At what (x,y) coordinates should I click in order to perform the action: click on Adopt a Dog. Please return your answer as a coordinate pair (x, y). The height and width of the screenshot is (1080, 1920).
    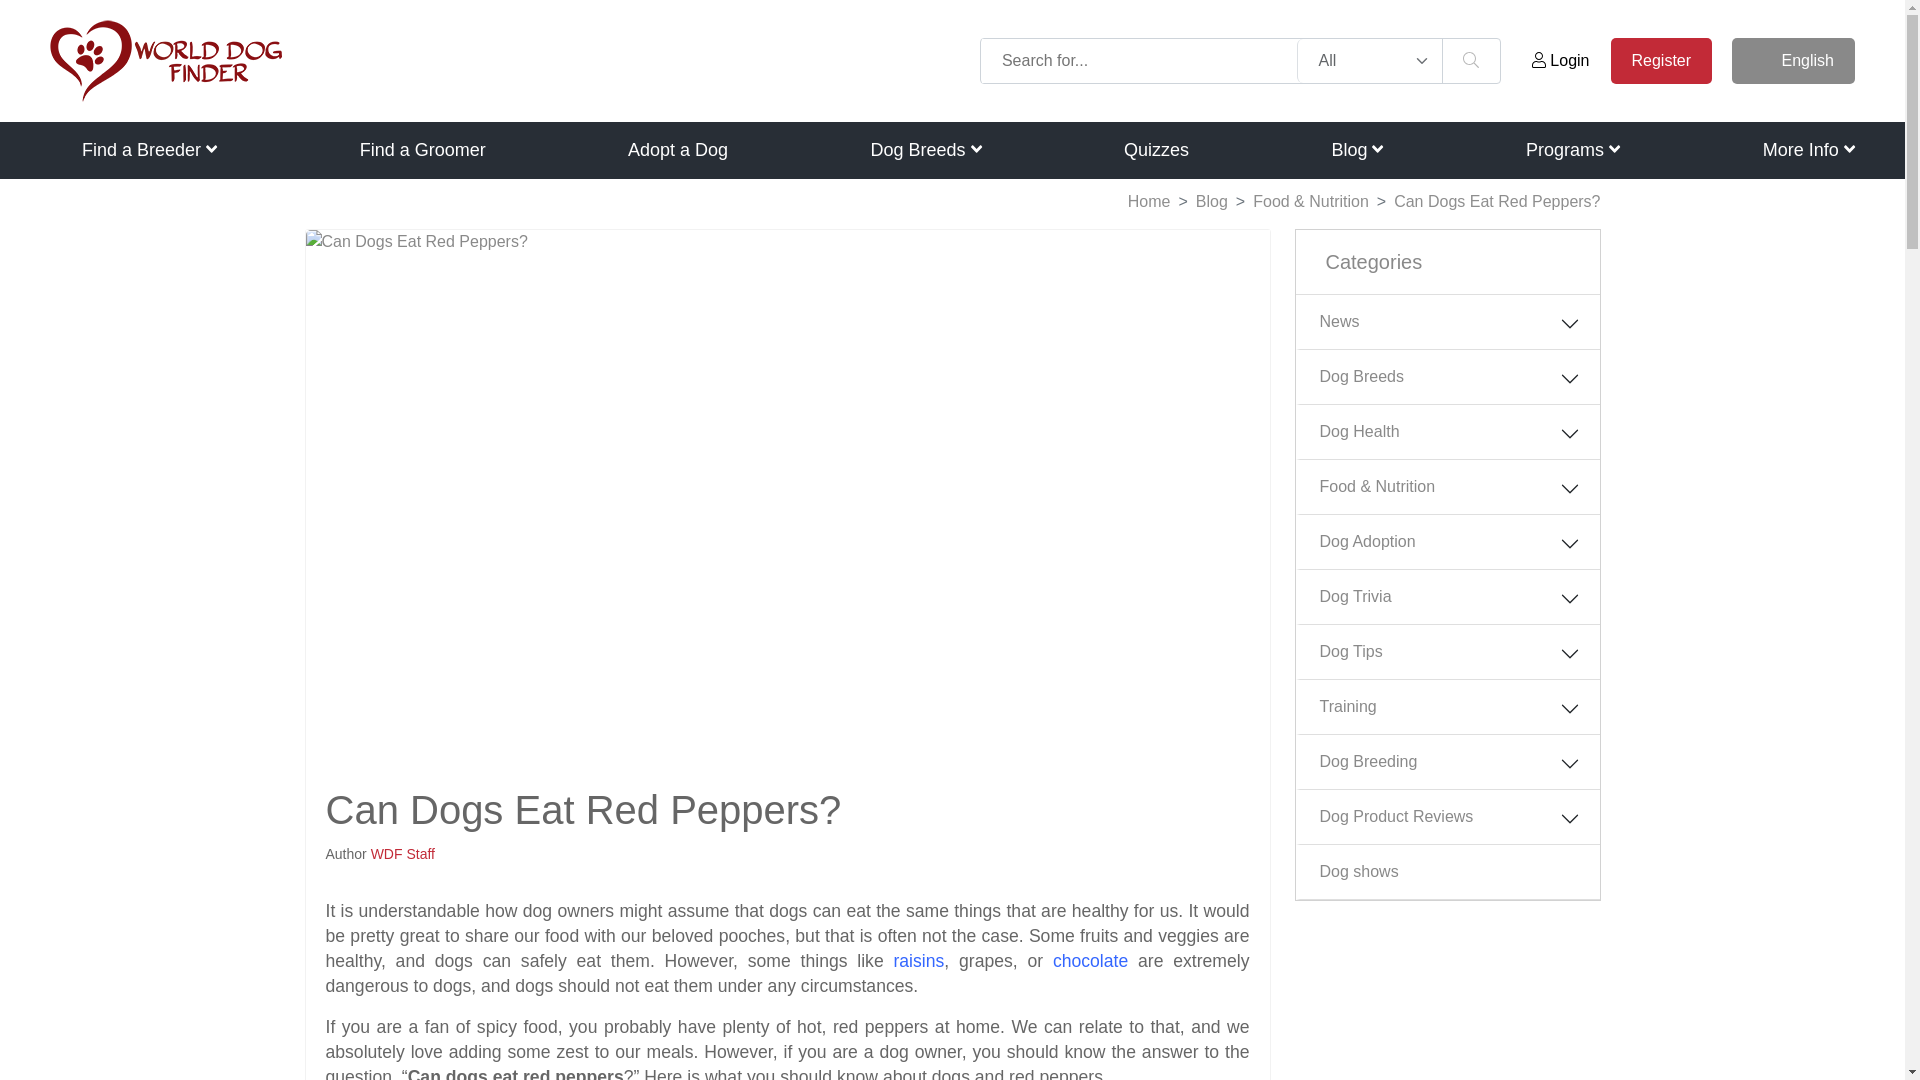
    Looking at the image, I should click on (677, 150).